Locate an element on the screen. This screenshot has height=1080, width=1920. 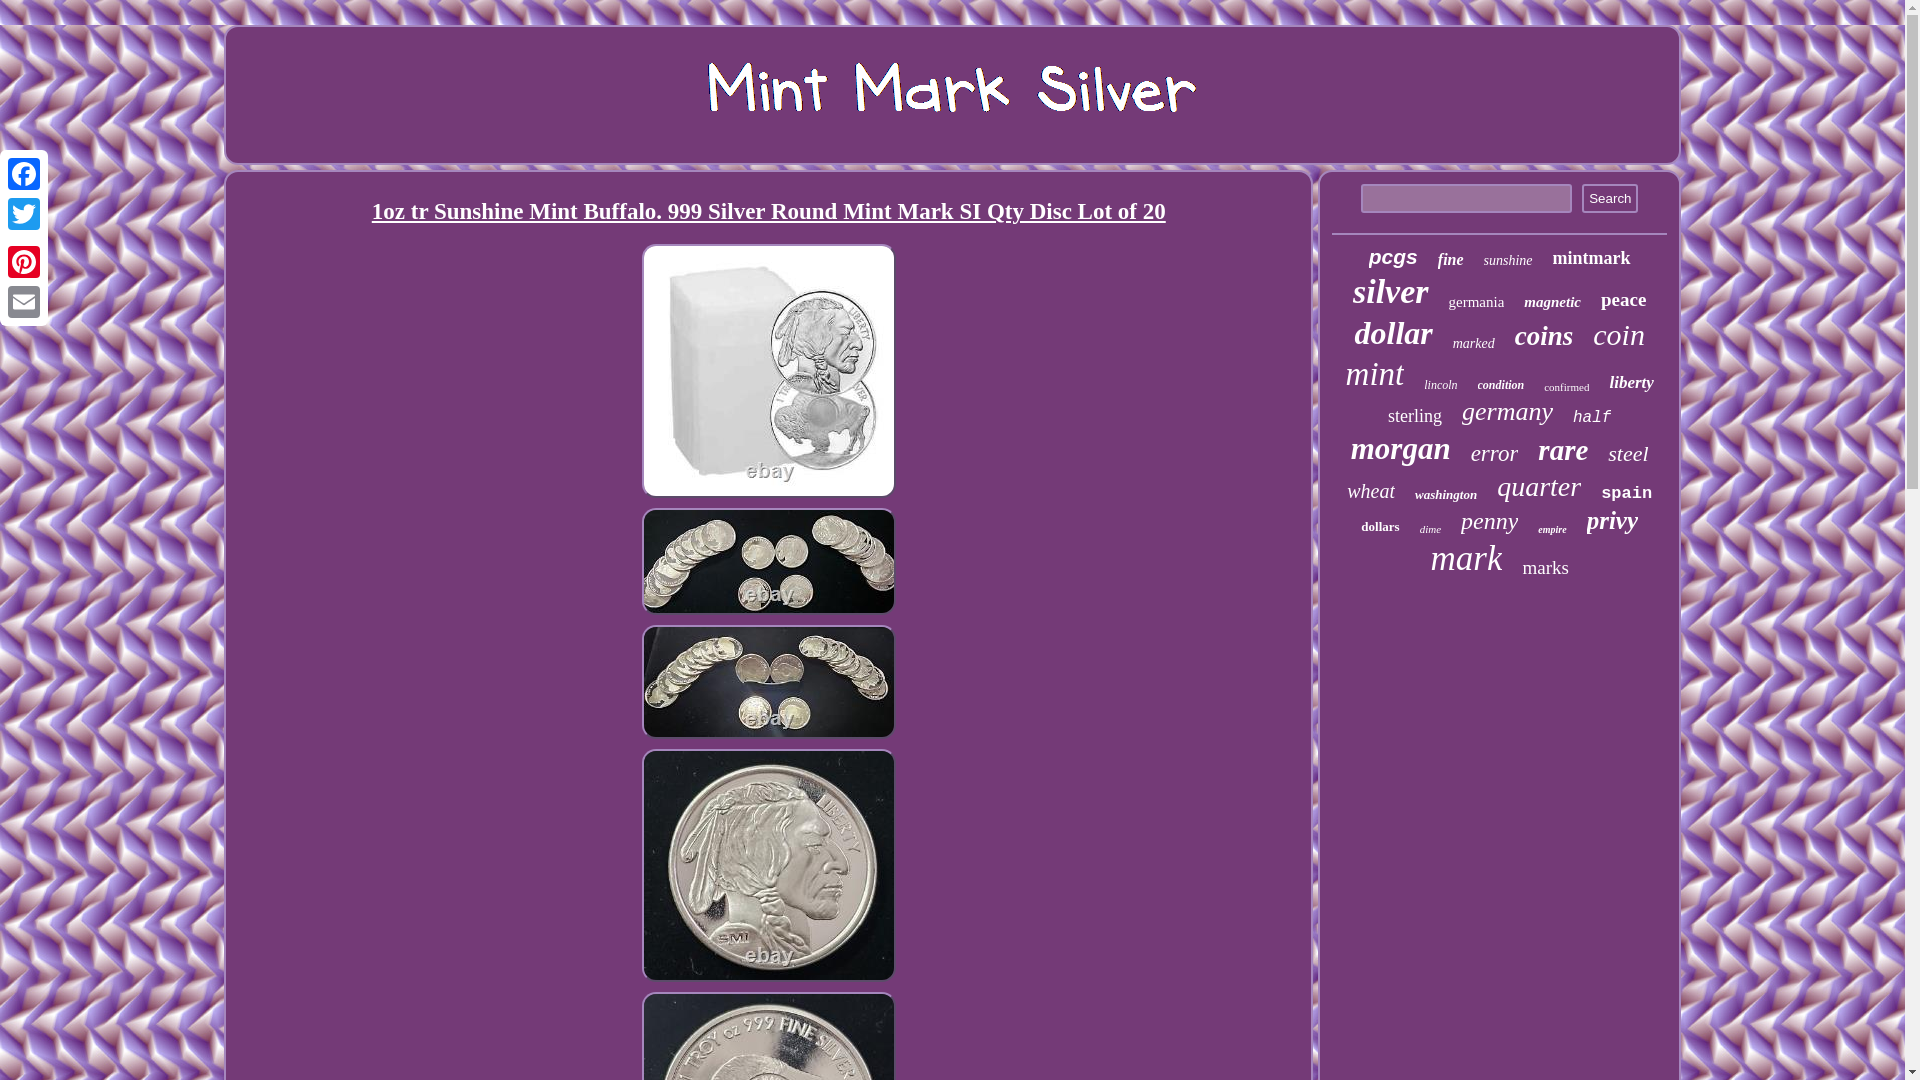
pcgs is located at coordinates (1393, 256).